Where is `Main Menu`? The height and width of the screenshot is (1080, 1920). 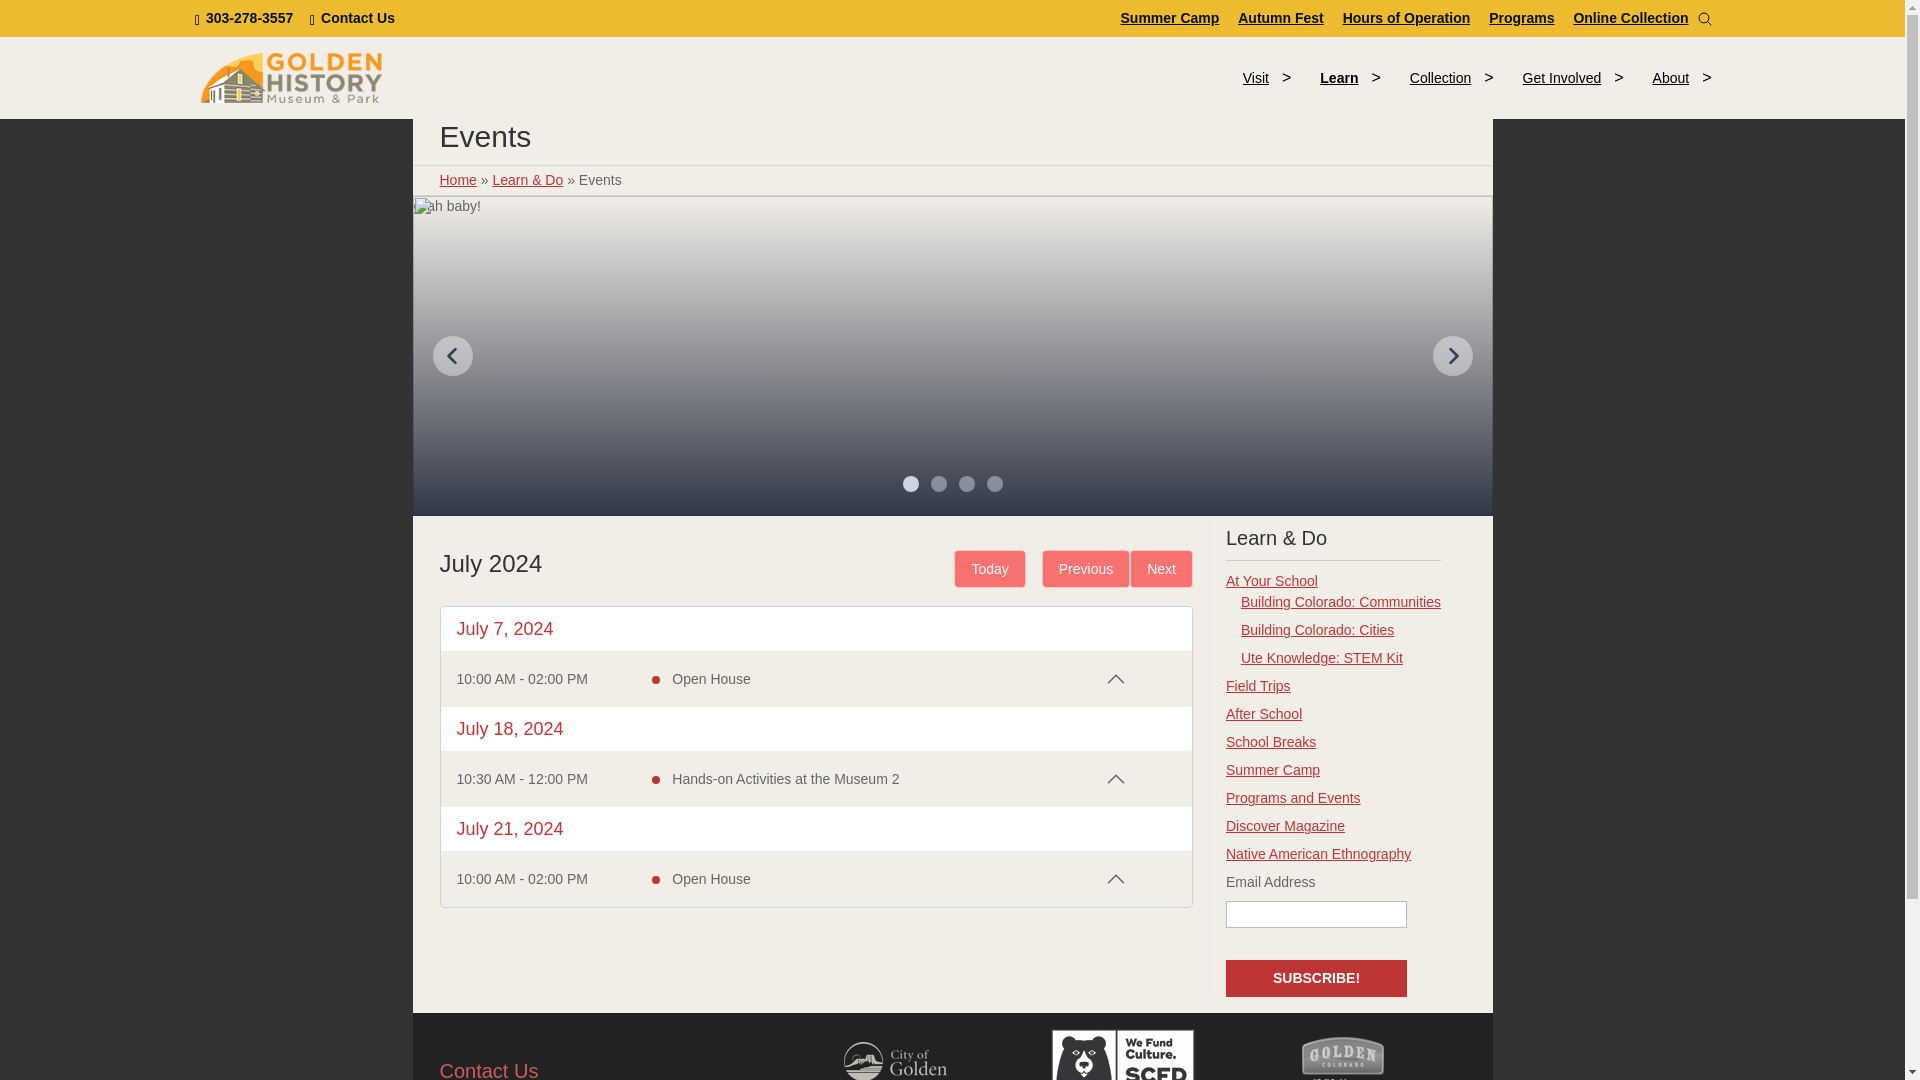 Main Menu is located at coordinates (1338, 78).